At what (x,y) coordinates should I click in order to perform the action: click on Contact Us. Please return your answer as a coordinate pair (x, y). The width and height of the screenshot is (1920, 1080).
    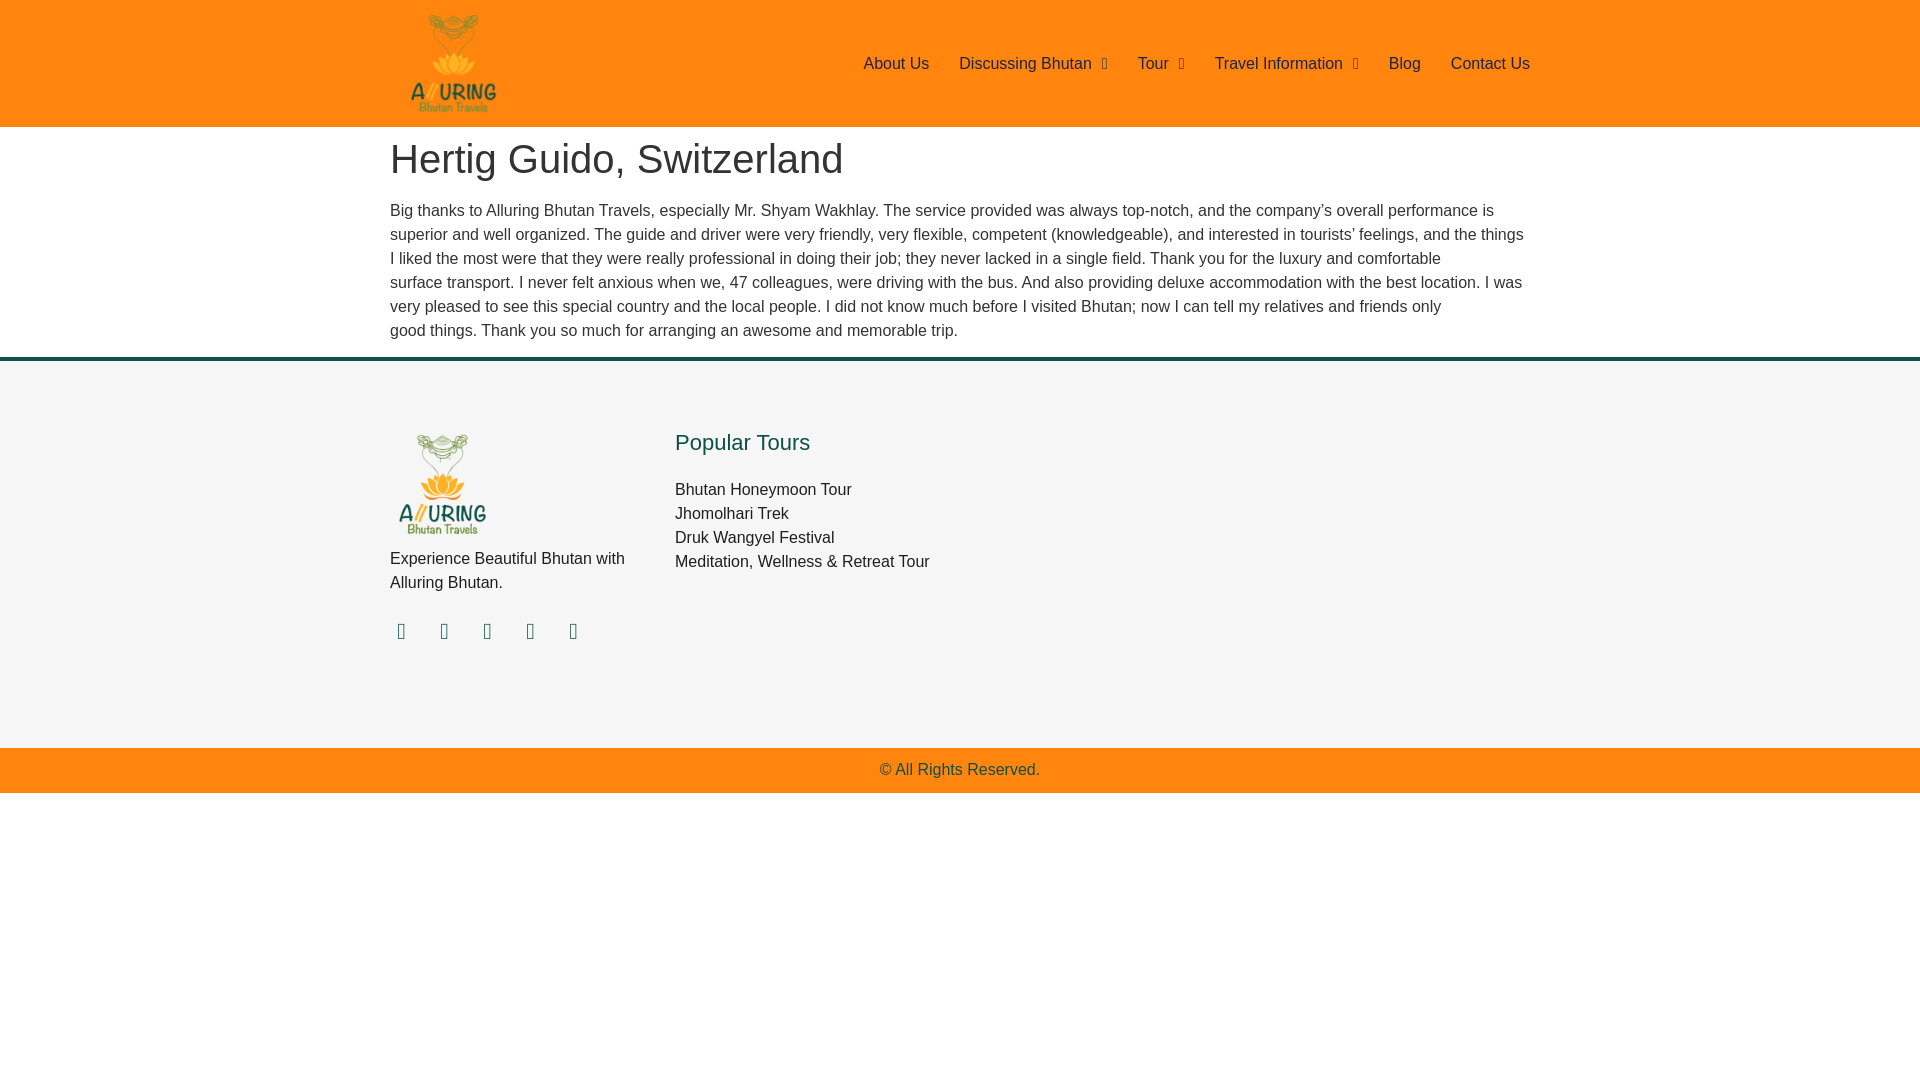
    Looking at the image, I should click on (1490, 62).